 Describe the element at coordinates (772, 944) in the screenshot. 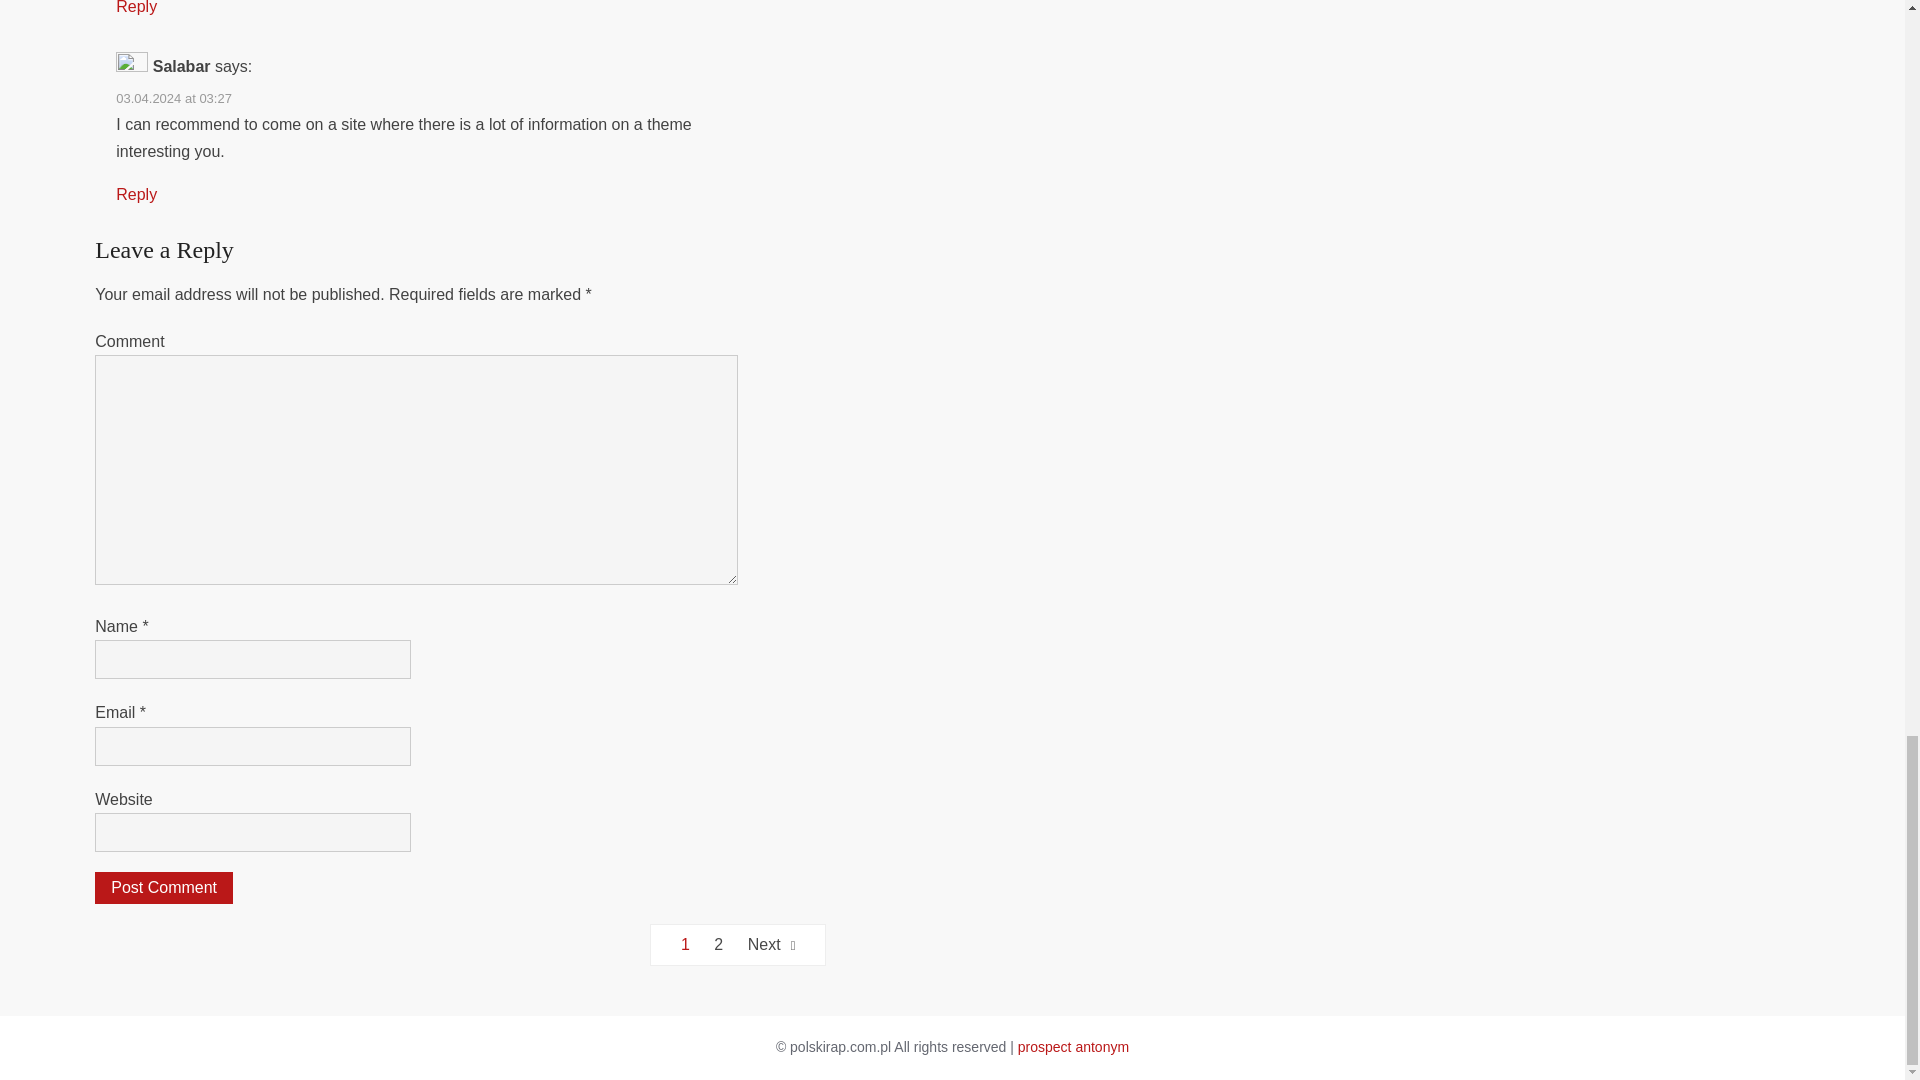

I see `Next` at that location.